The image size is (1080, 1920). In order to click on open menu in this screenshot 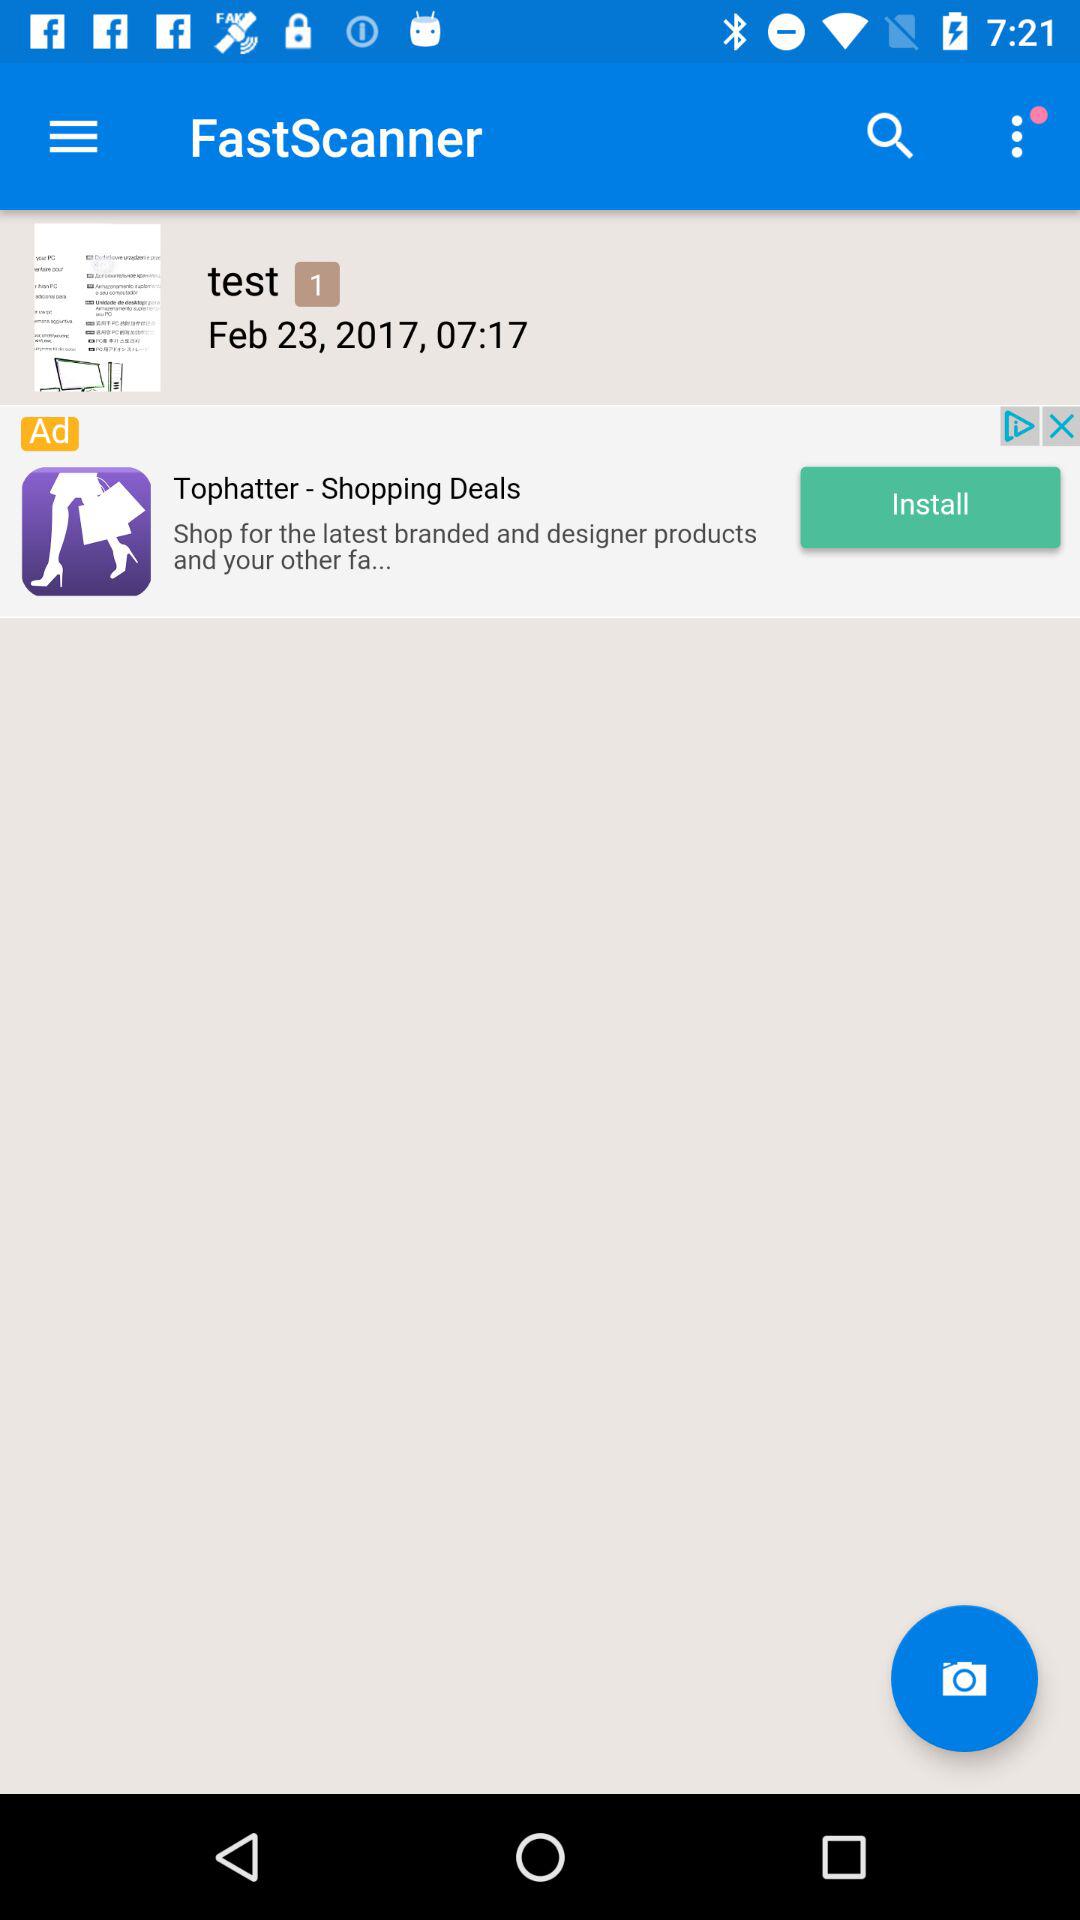, I will do `click(74, 136)`.